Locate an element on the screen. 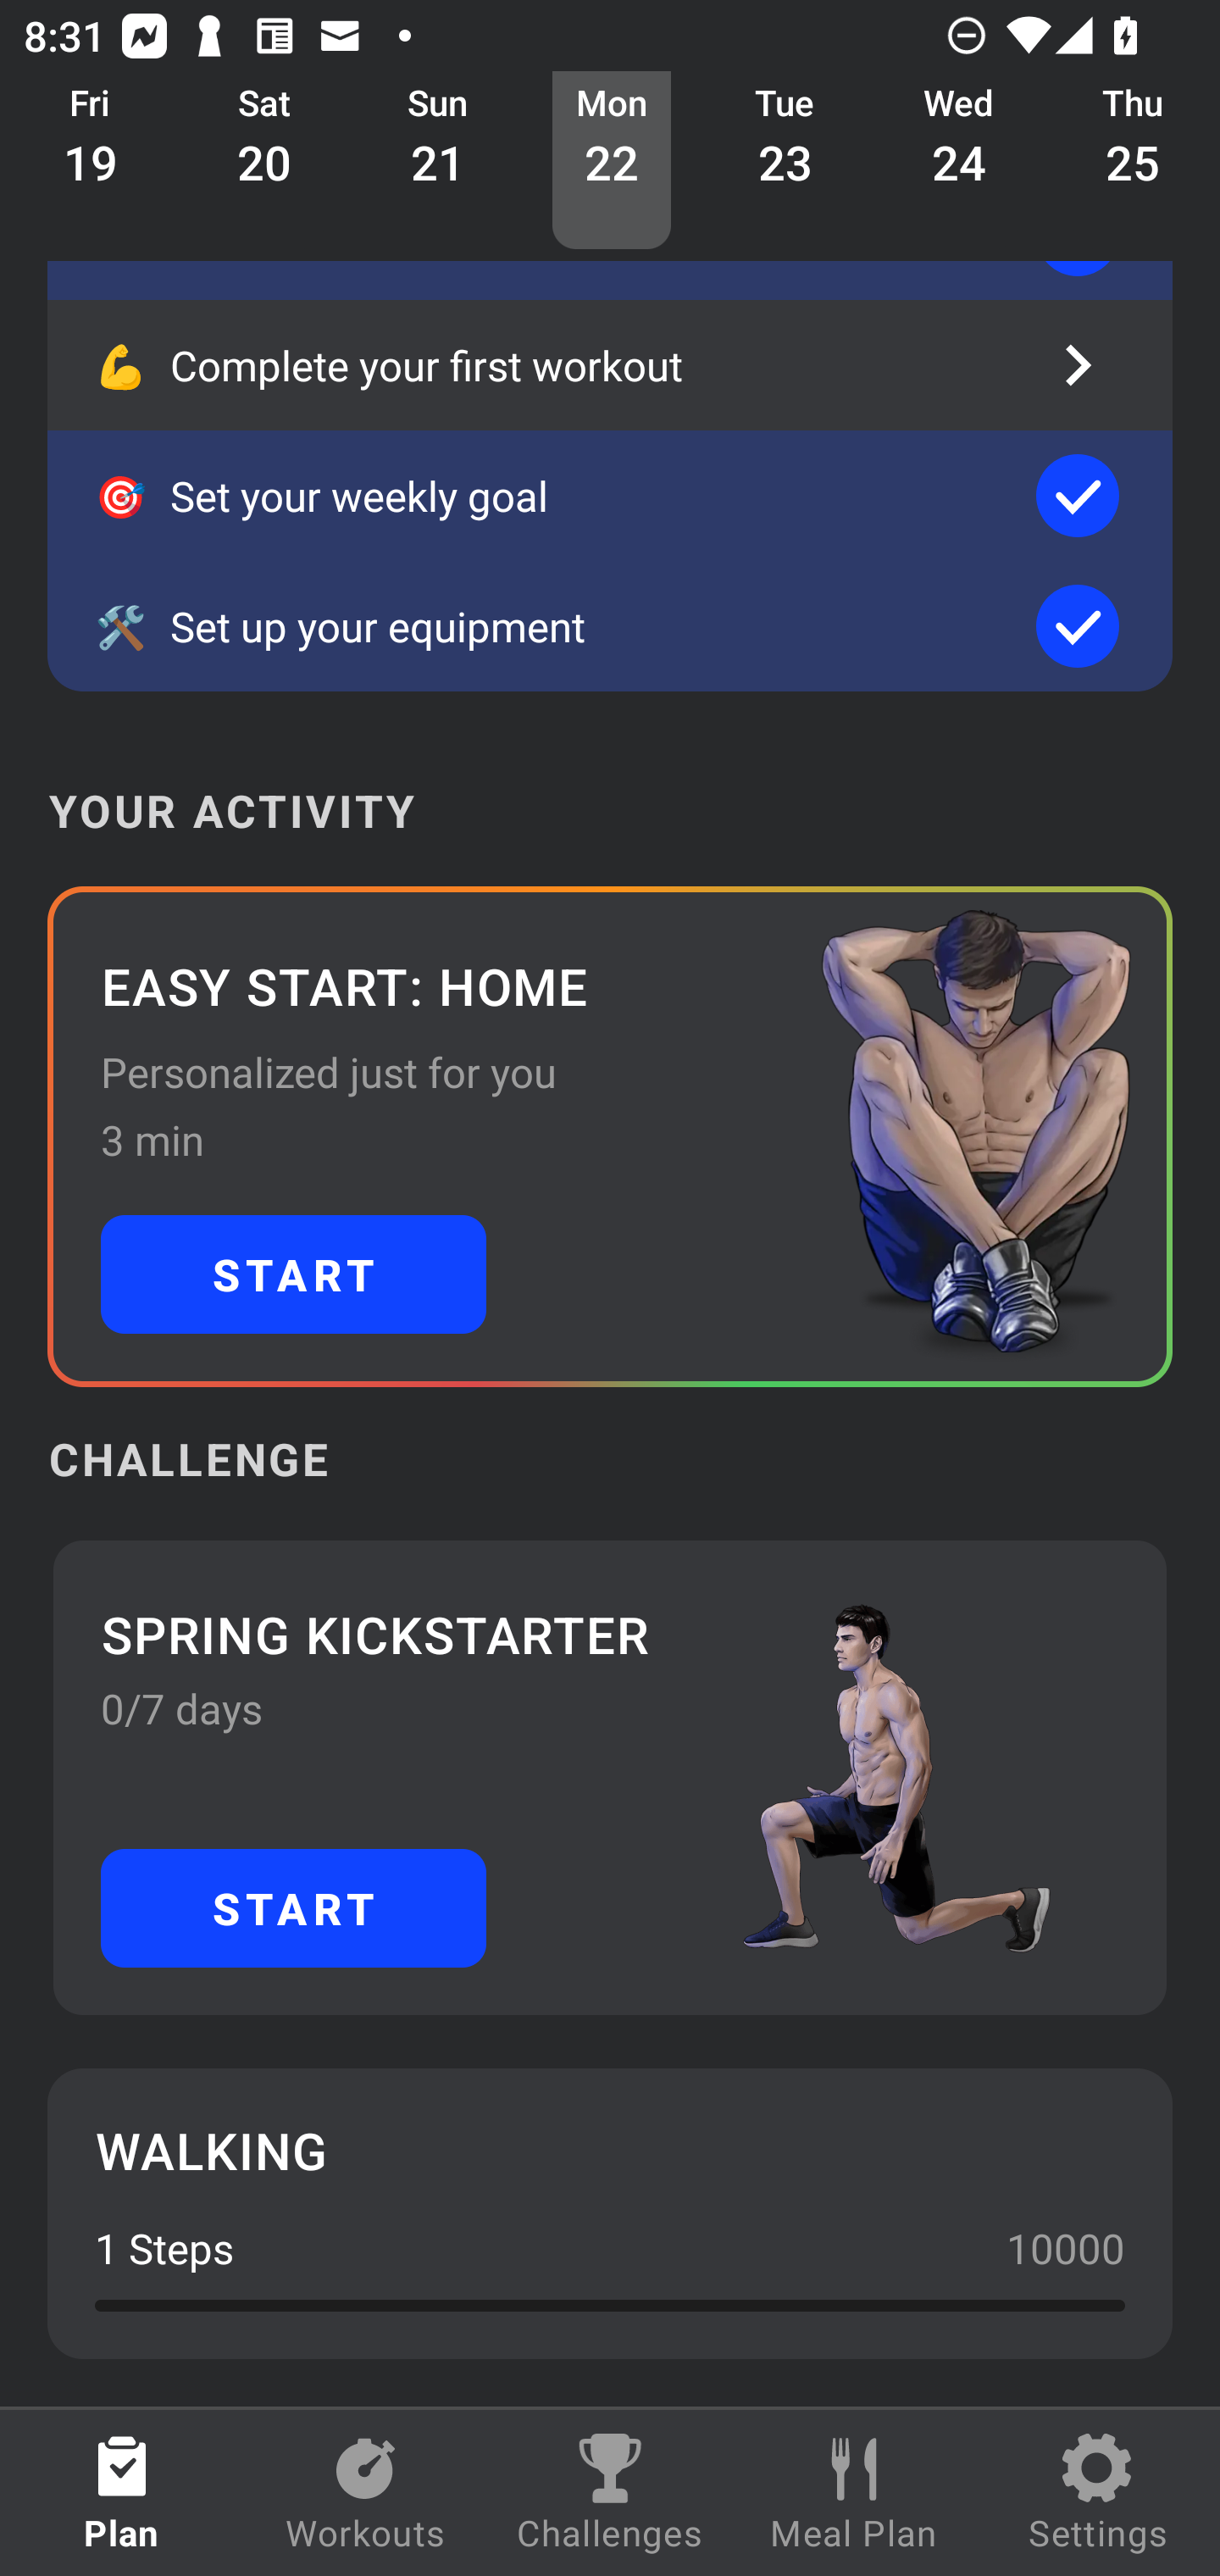 The height and width of the screenshot is (2576, 1220). Mon 22 is located at coordinates (612, 161).